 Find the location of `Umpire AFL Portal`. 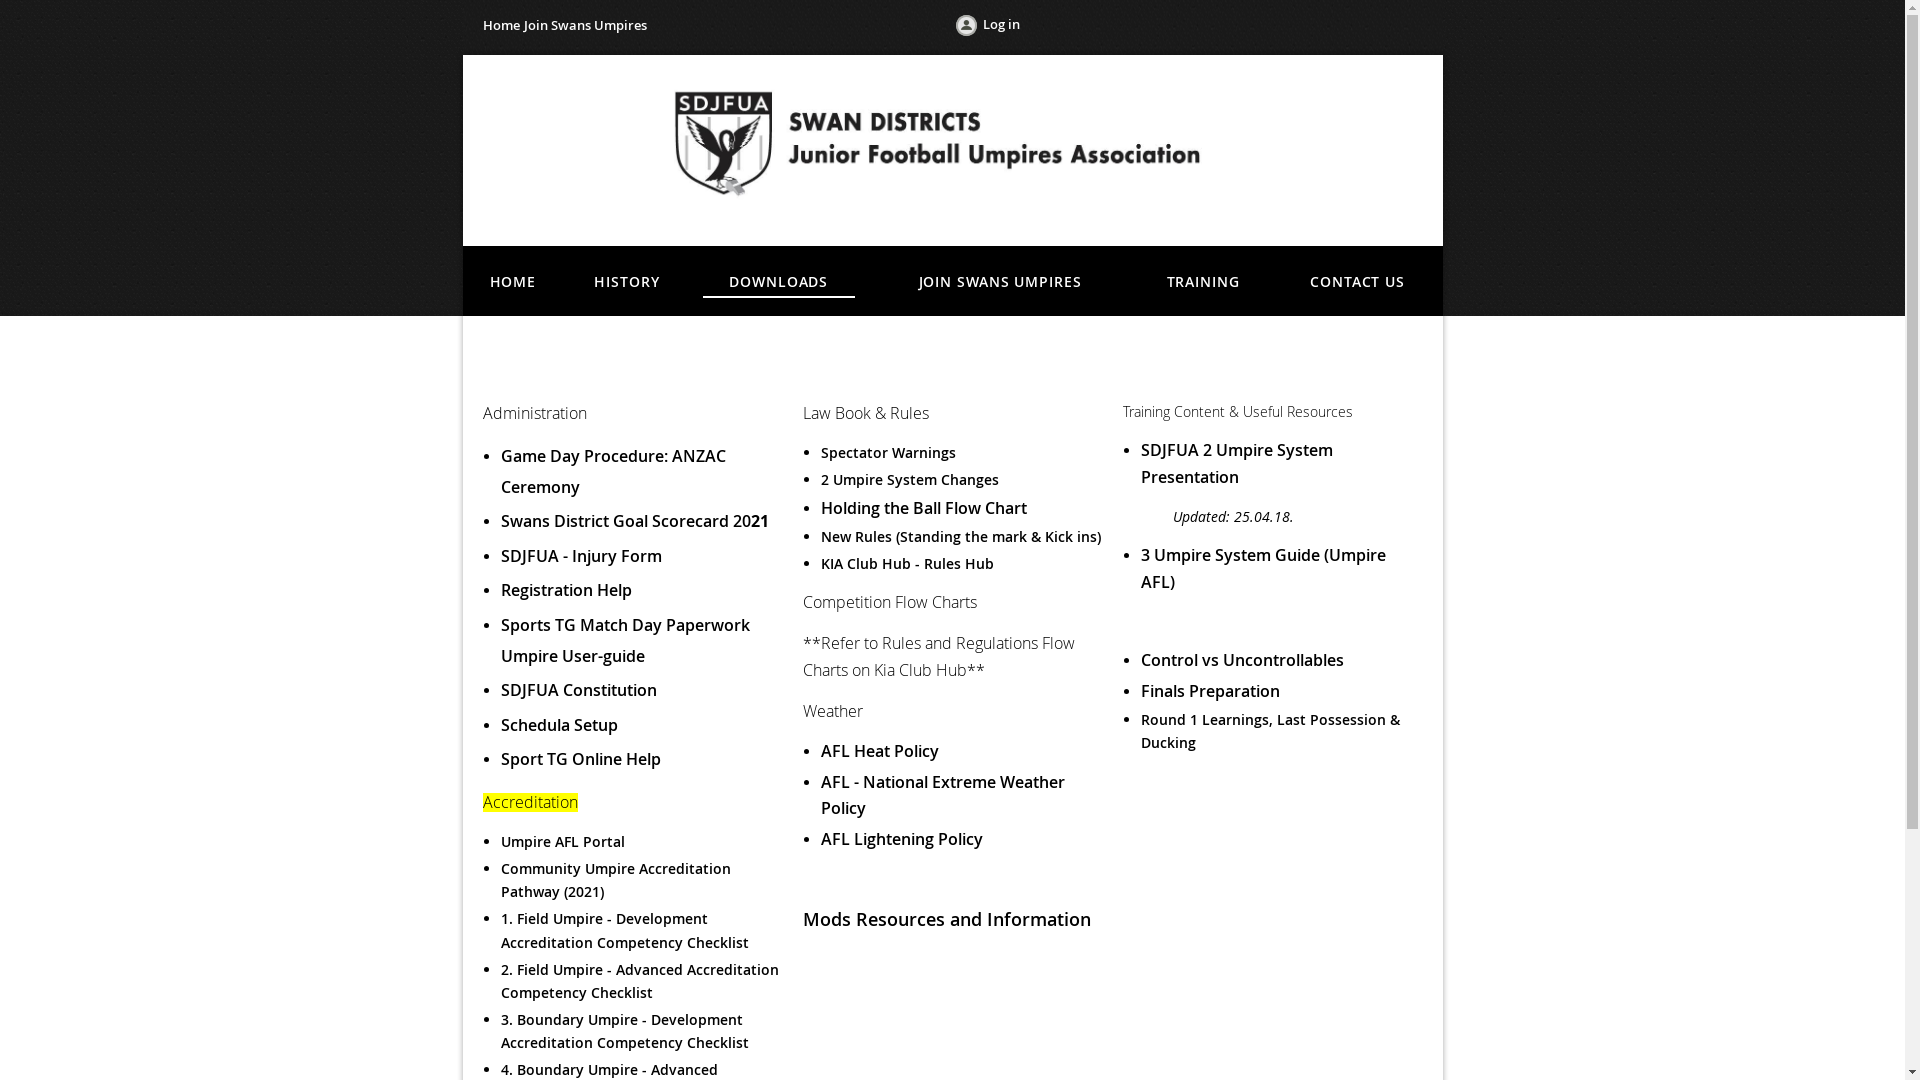

Umpire AFL Portal is located at coordinates (562, 842).